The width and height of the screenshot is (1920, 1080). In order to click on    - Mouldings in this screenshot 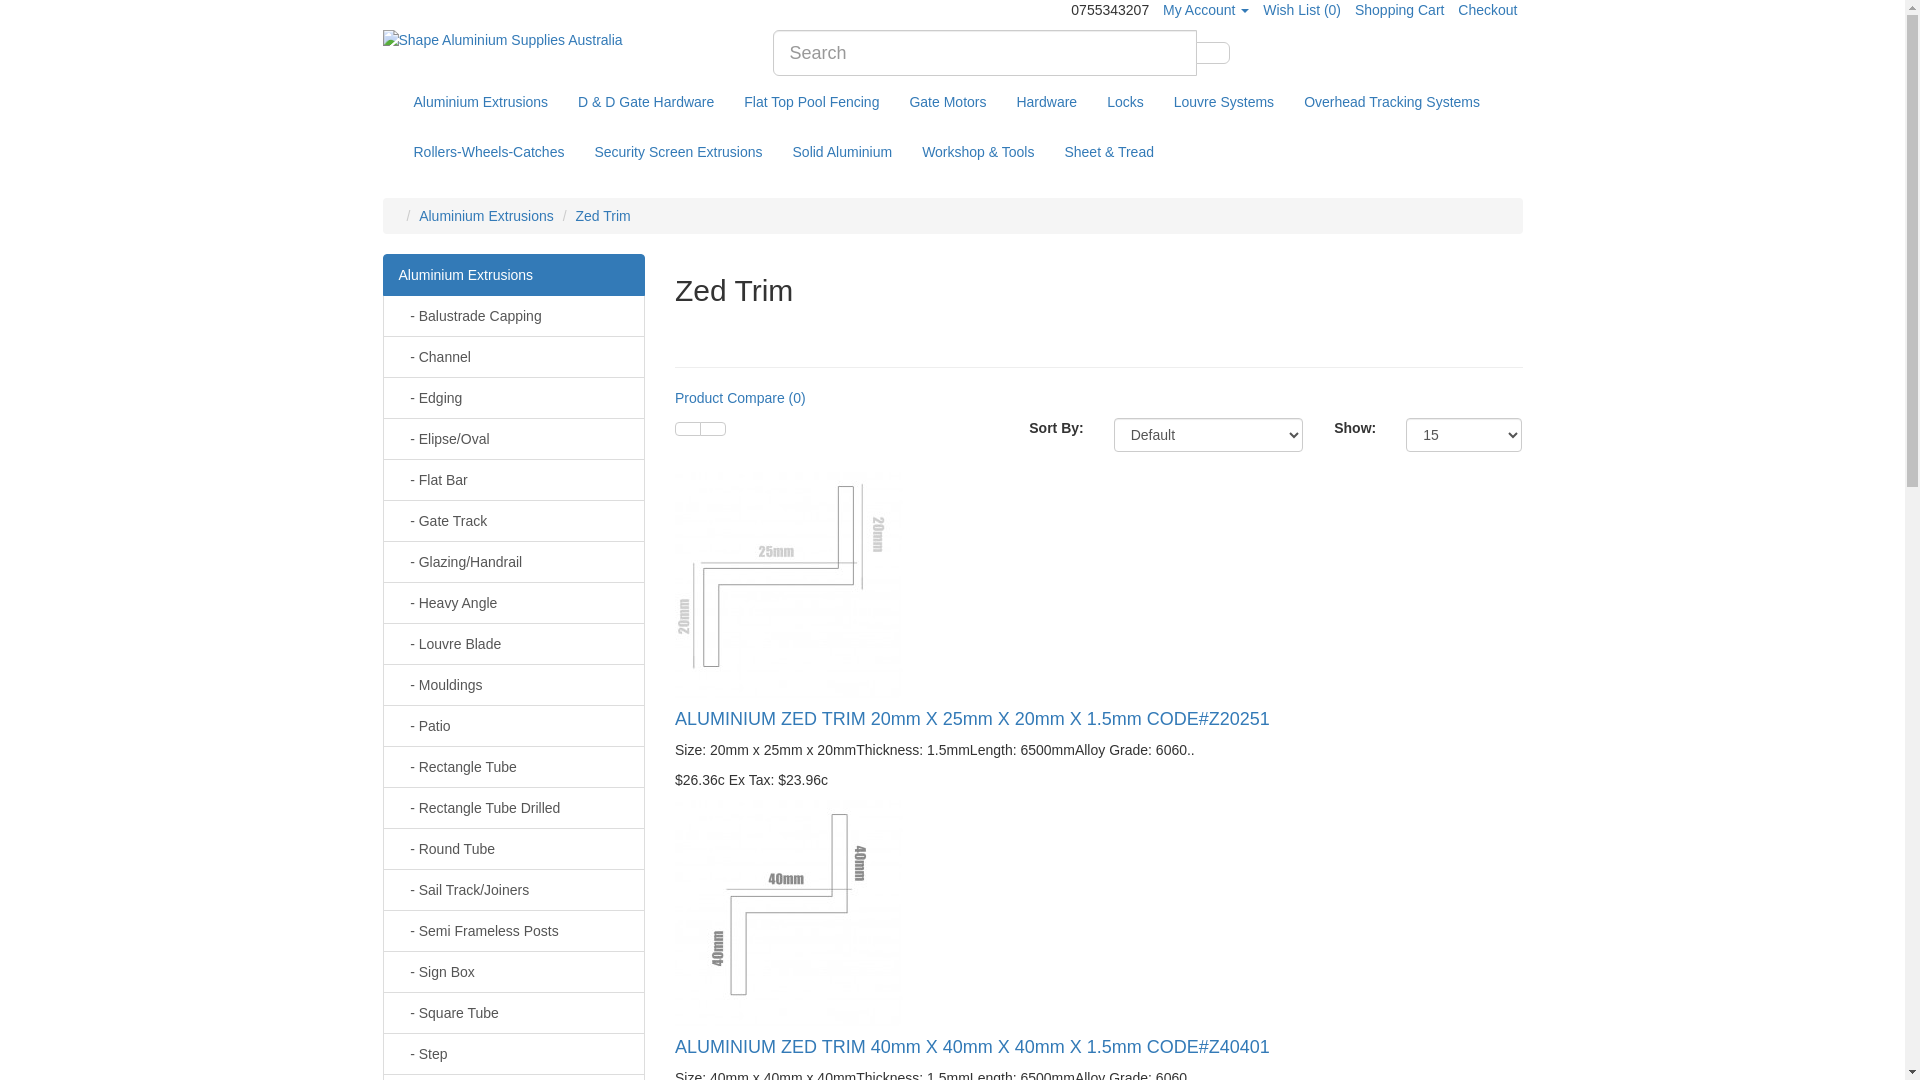, I will do `click(514, 685)`.